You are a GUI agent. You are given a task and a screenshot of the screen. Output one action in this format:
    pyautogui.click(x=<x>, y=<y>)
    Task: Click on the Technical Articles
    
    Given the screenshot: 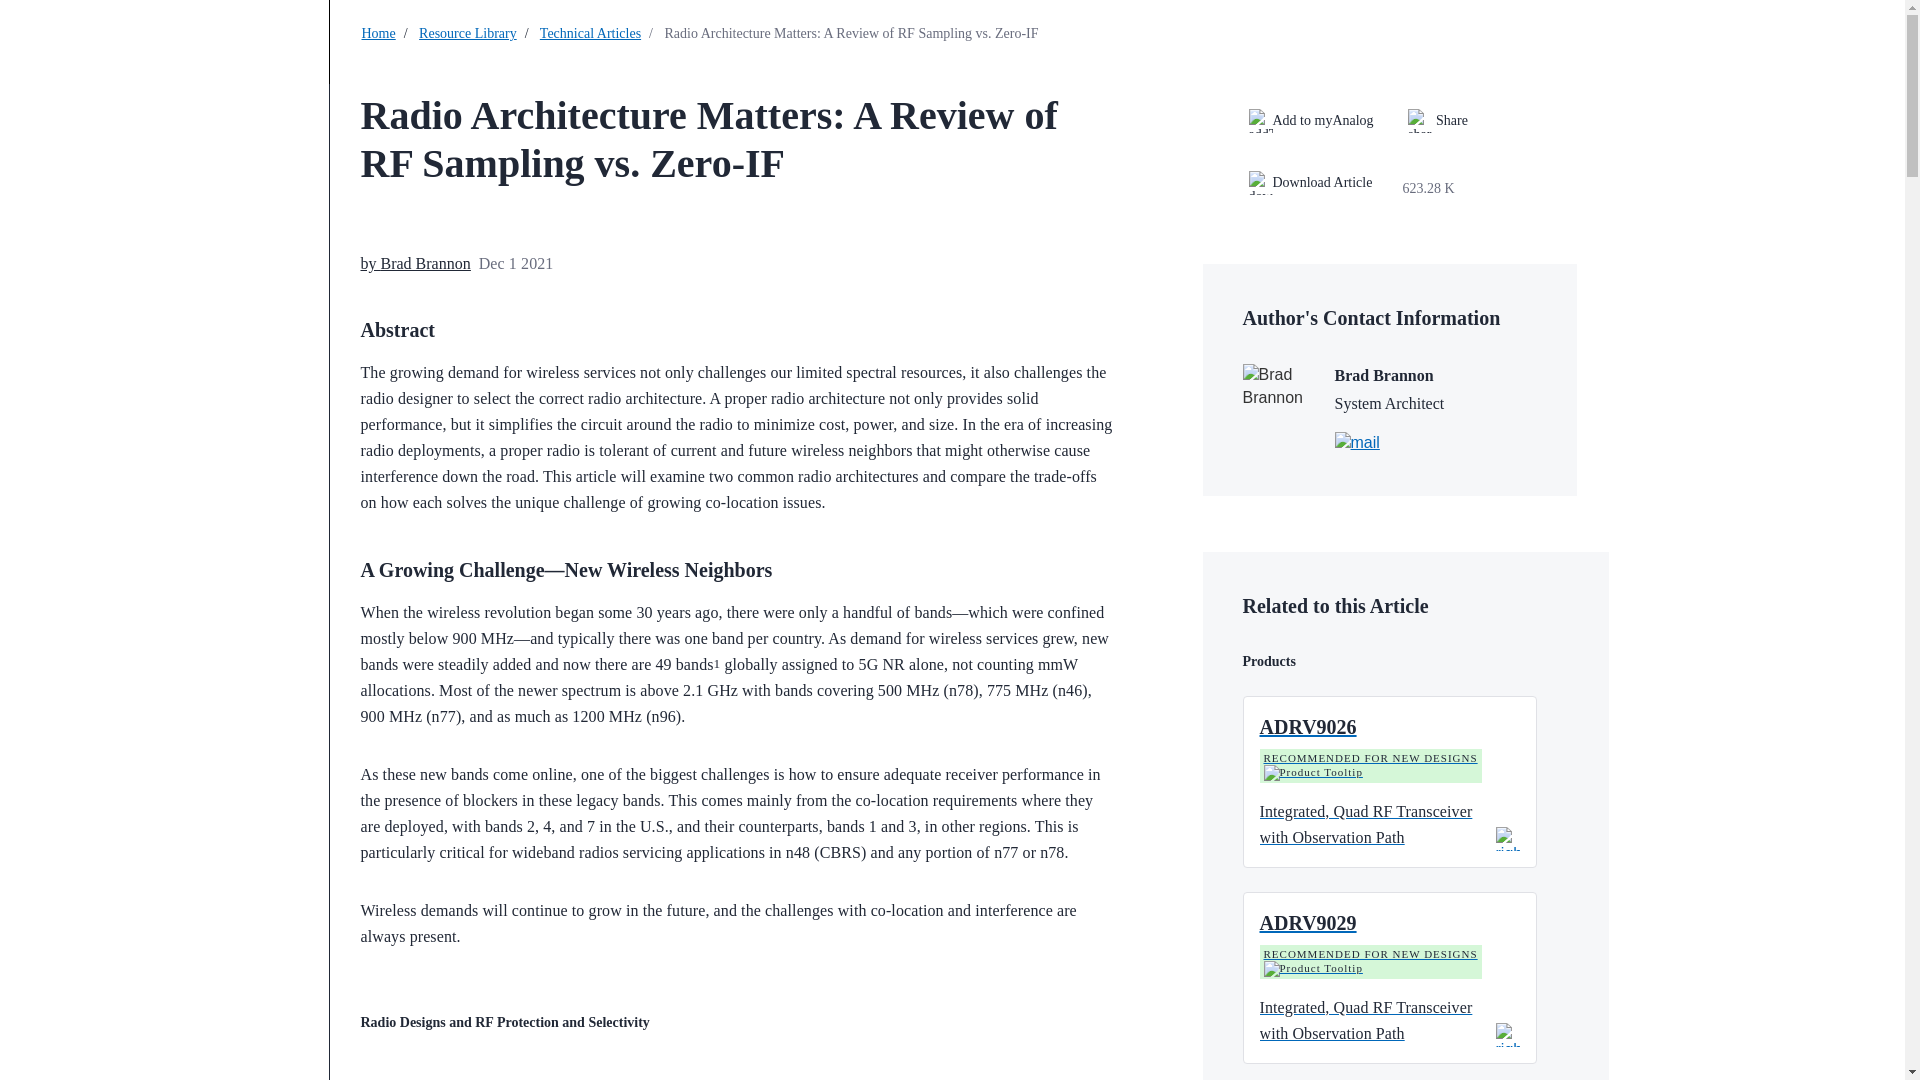 What is the action you would take?
    pyautogui.click(x=590, y=33)
    